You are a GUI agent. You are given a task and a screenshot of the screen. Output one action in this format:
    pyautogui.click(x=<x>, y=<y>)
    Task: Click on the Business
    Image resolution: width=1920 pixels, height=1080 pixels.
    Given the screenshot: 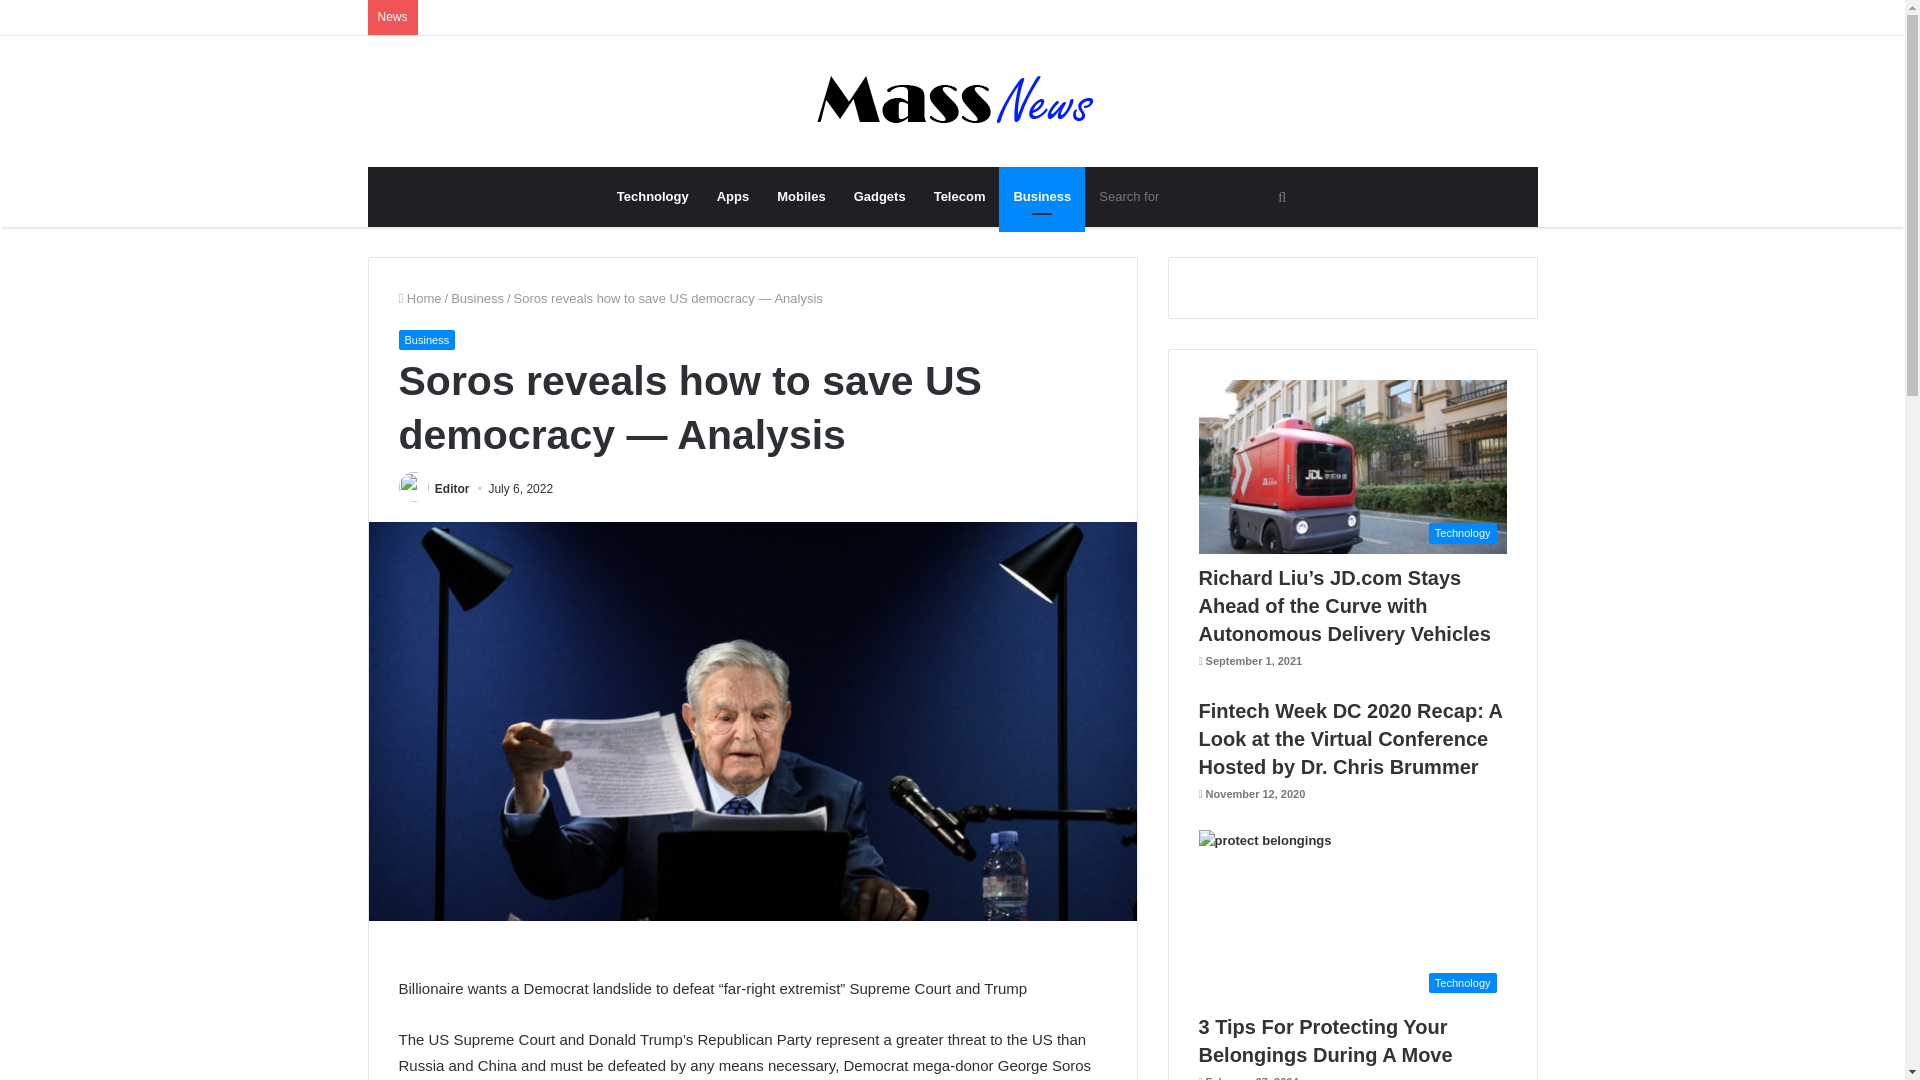 What is the action you would take?
    pyautogui.click(x=1041, y=196)
    